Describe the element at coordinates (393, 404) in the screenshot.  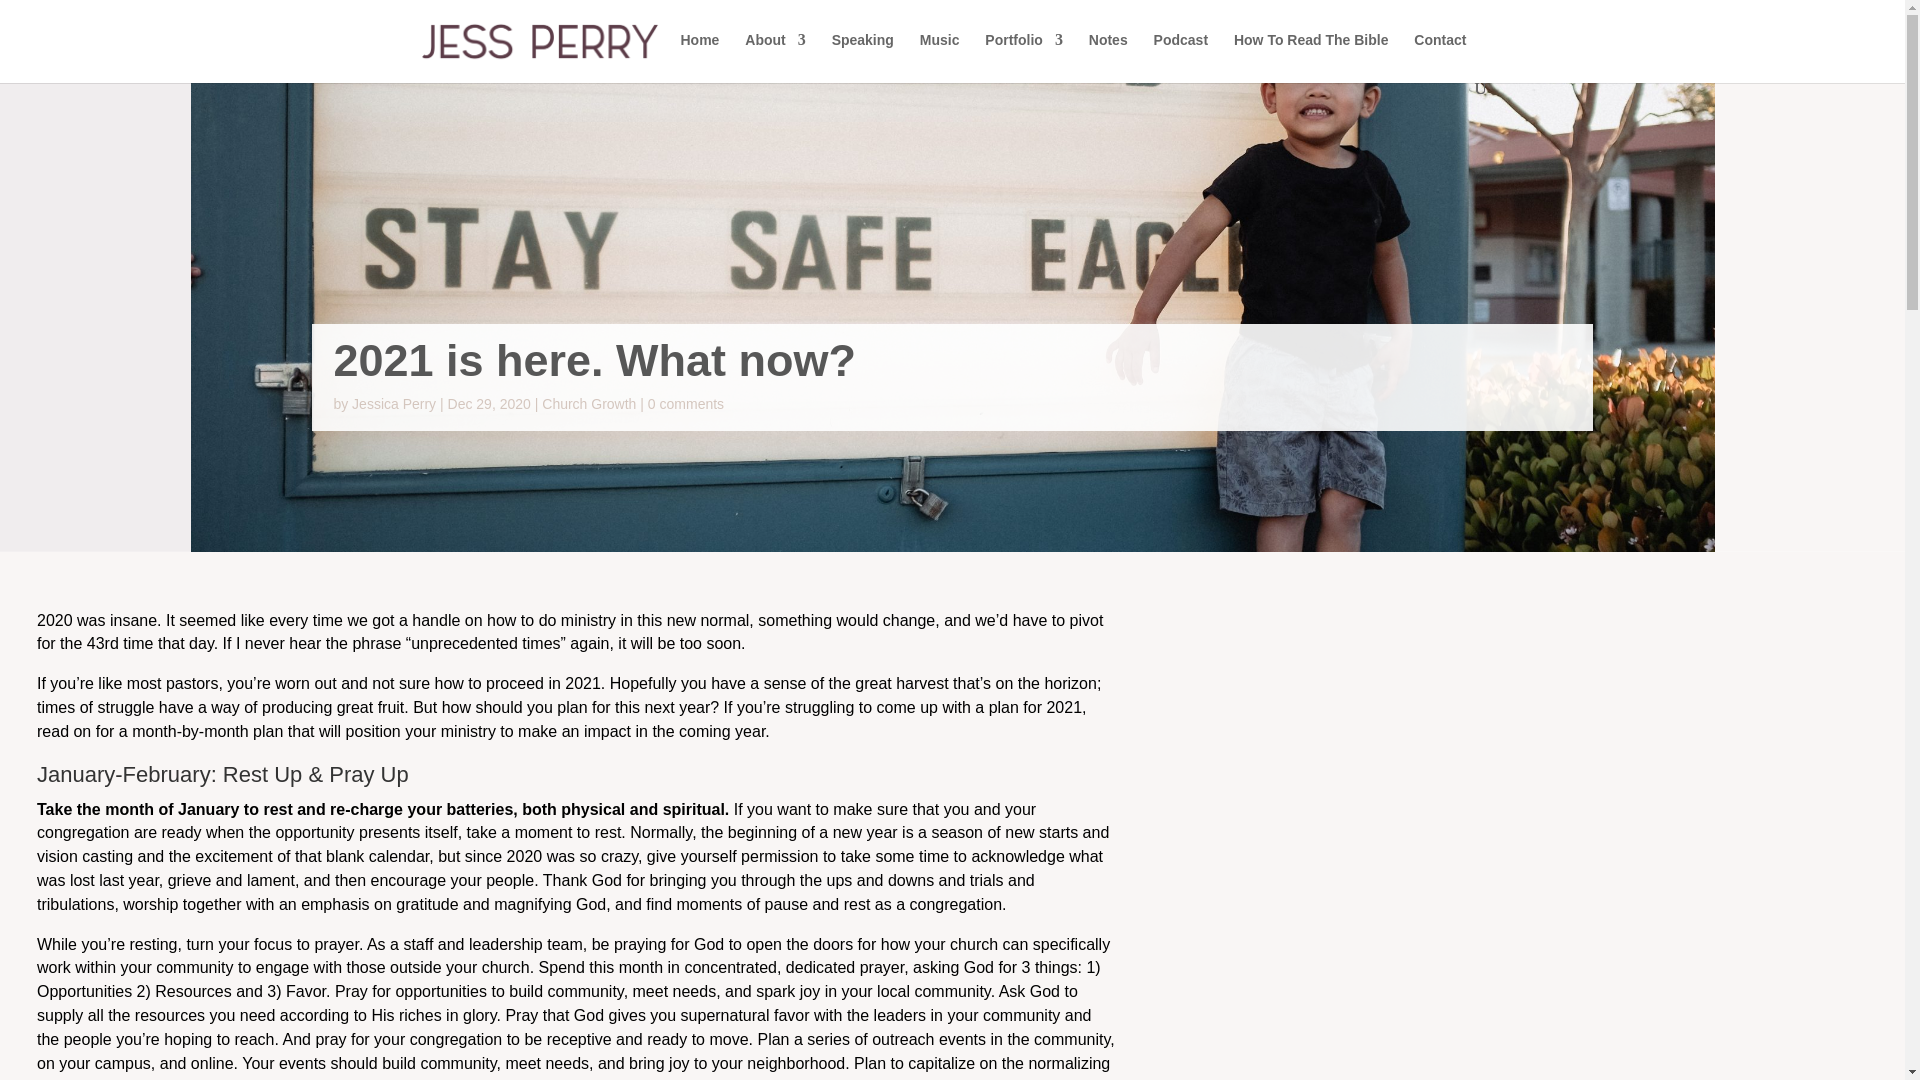
I see `Jessica Perry` at that location.